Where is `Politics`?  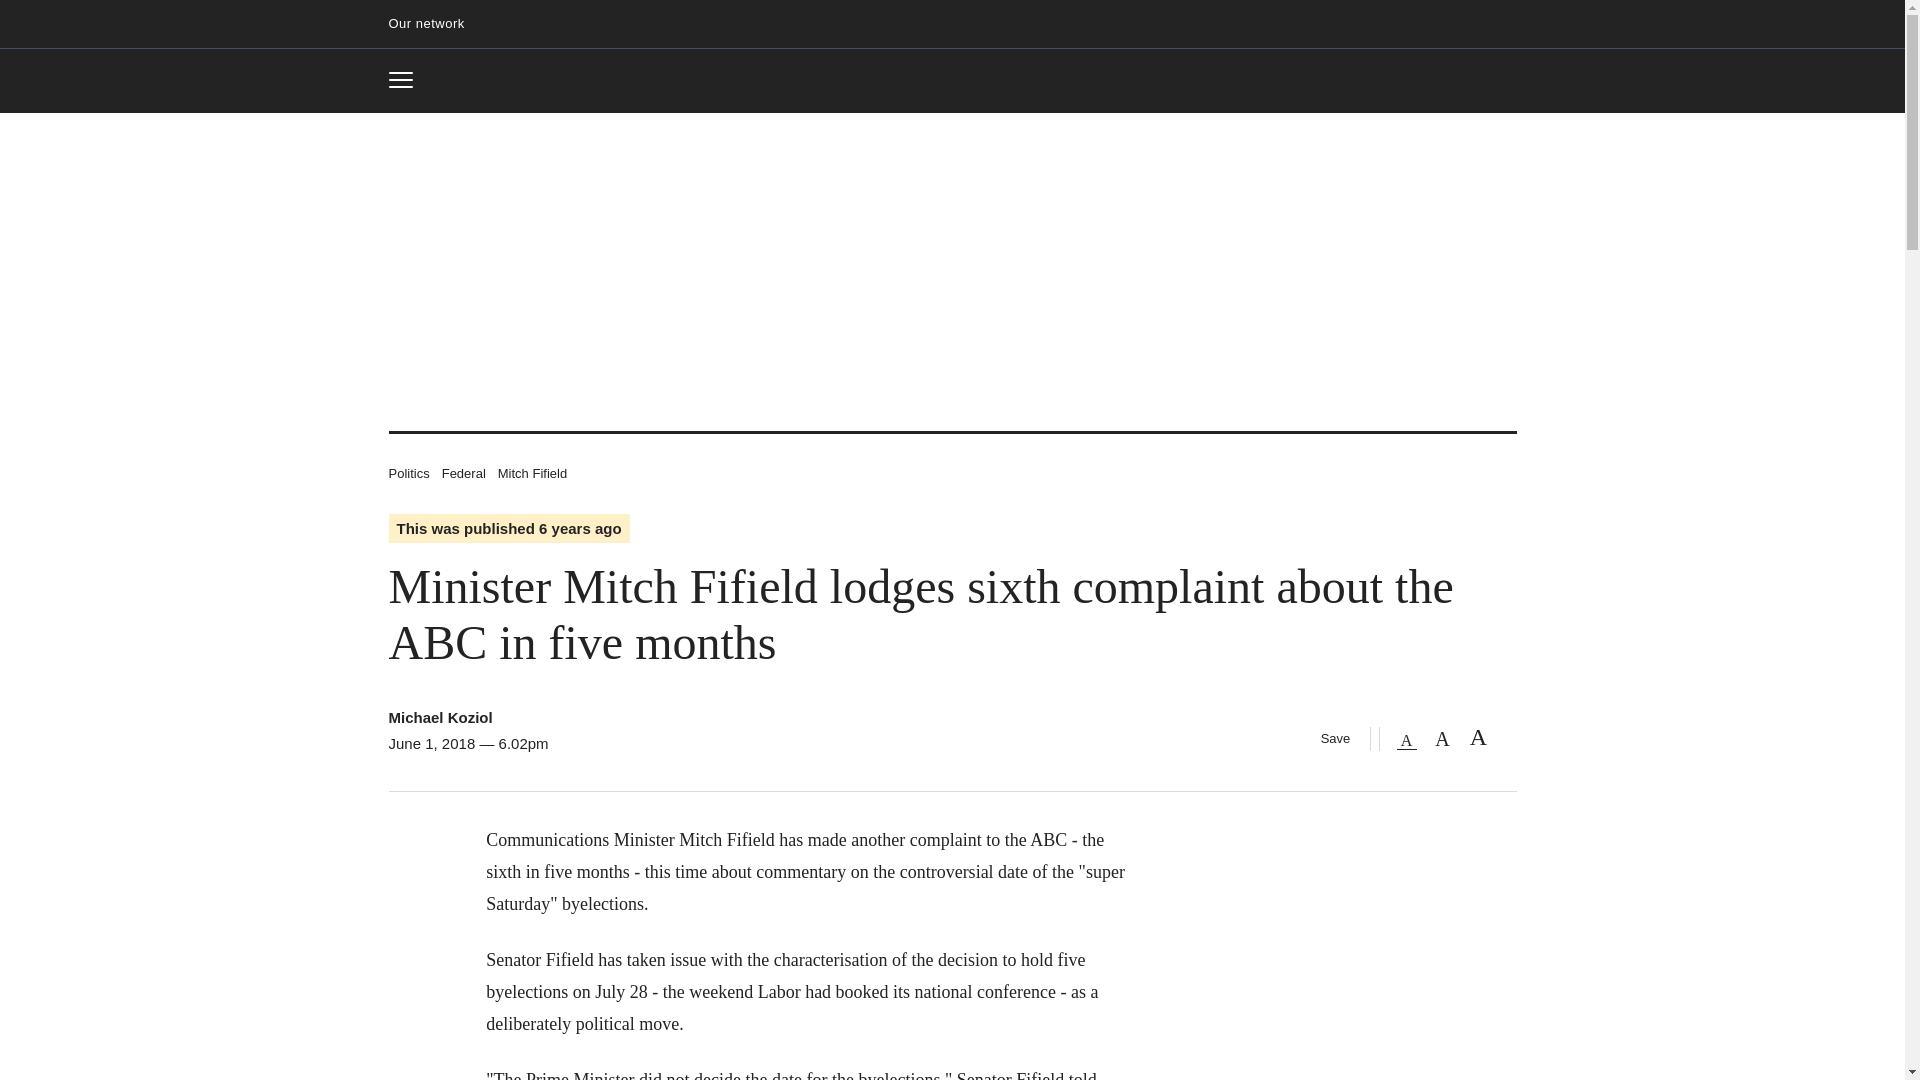
Politics is located at coordinates (952, 82).